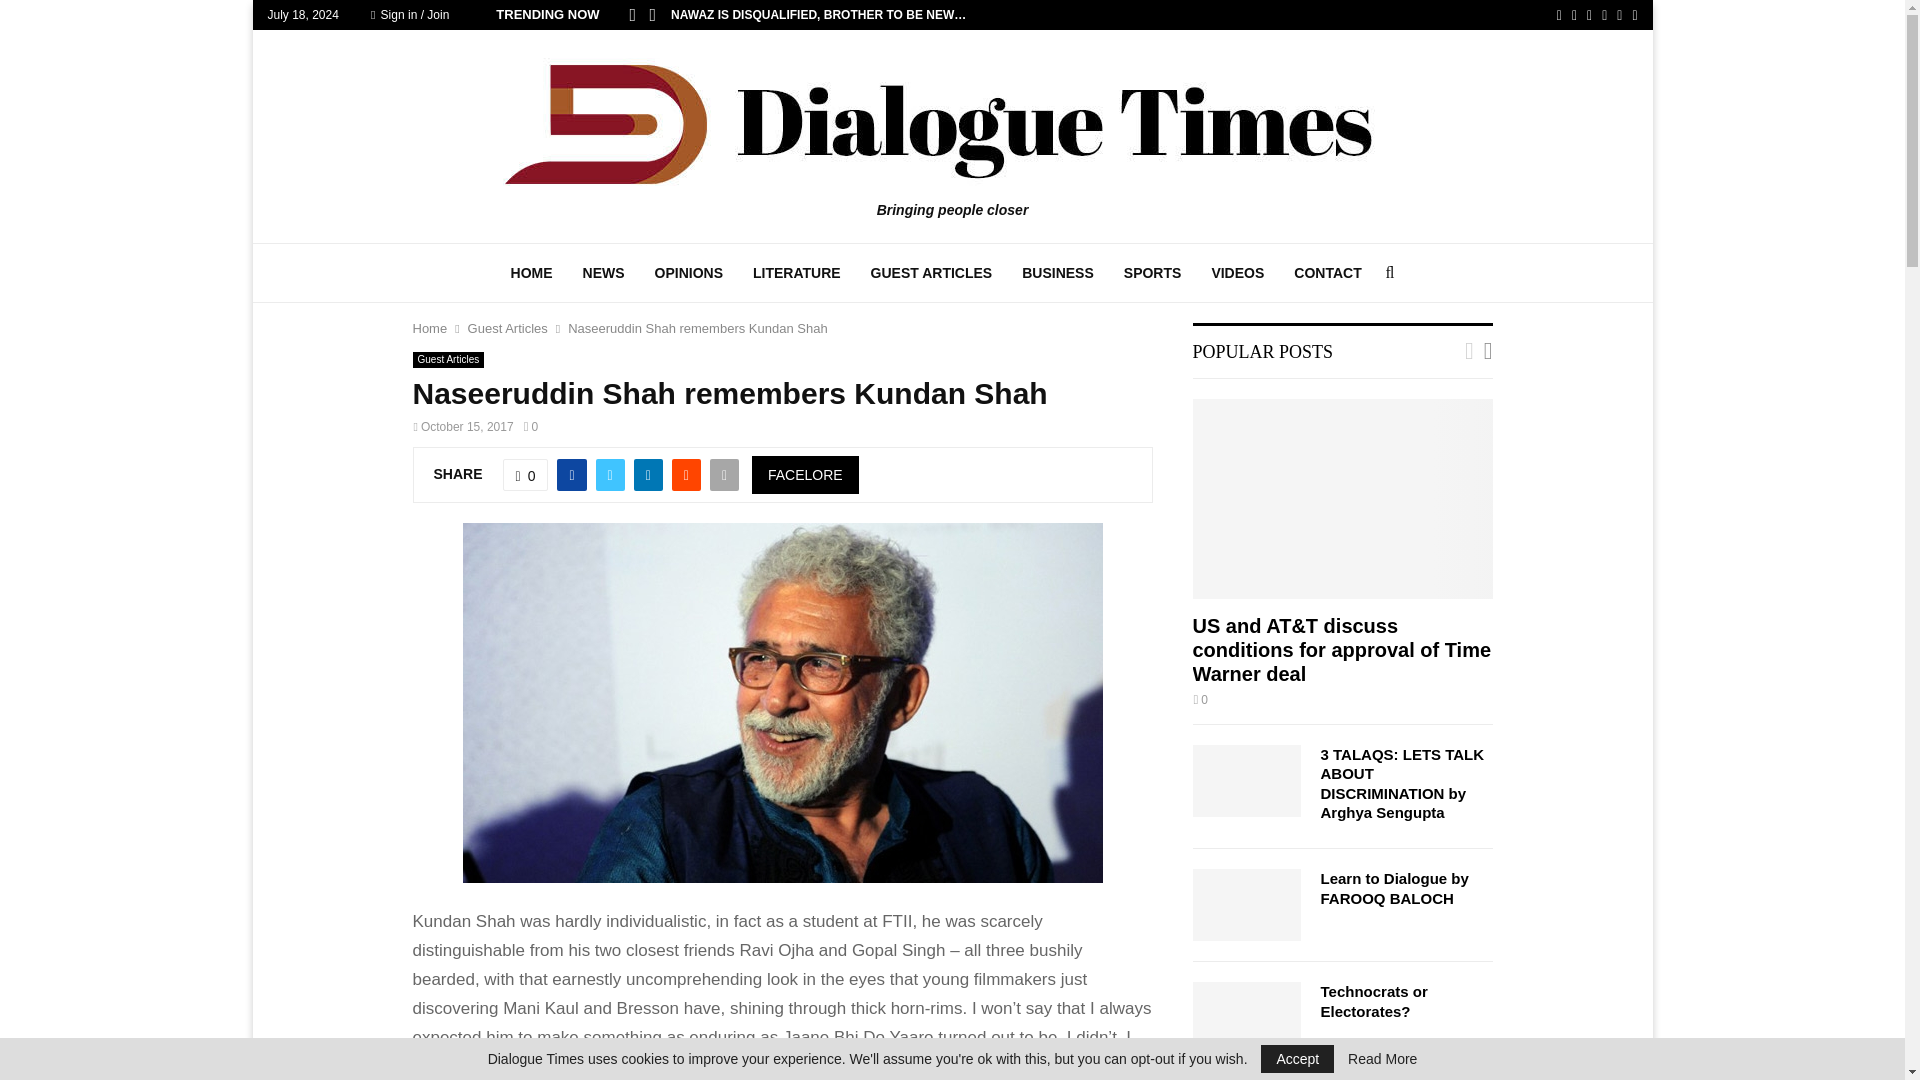  I want to click on Youtube, so click(1604, 15).